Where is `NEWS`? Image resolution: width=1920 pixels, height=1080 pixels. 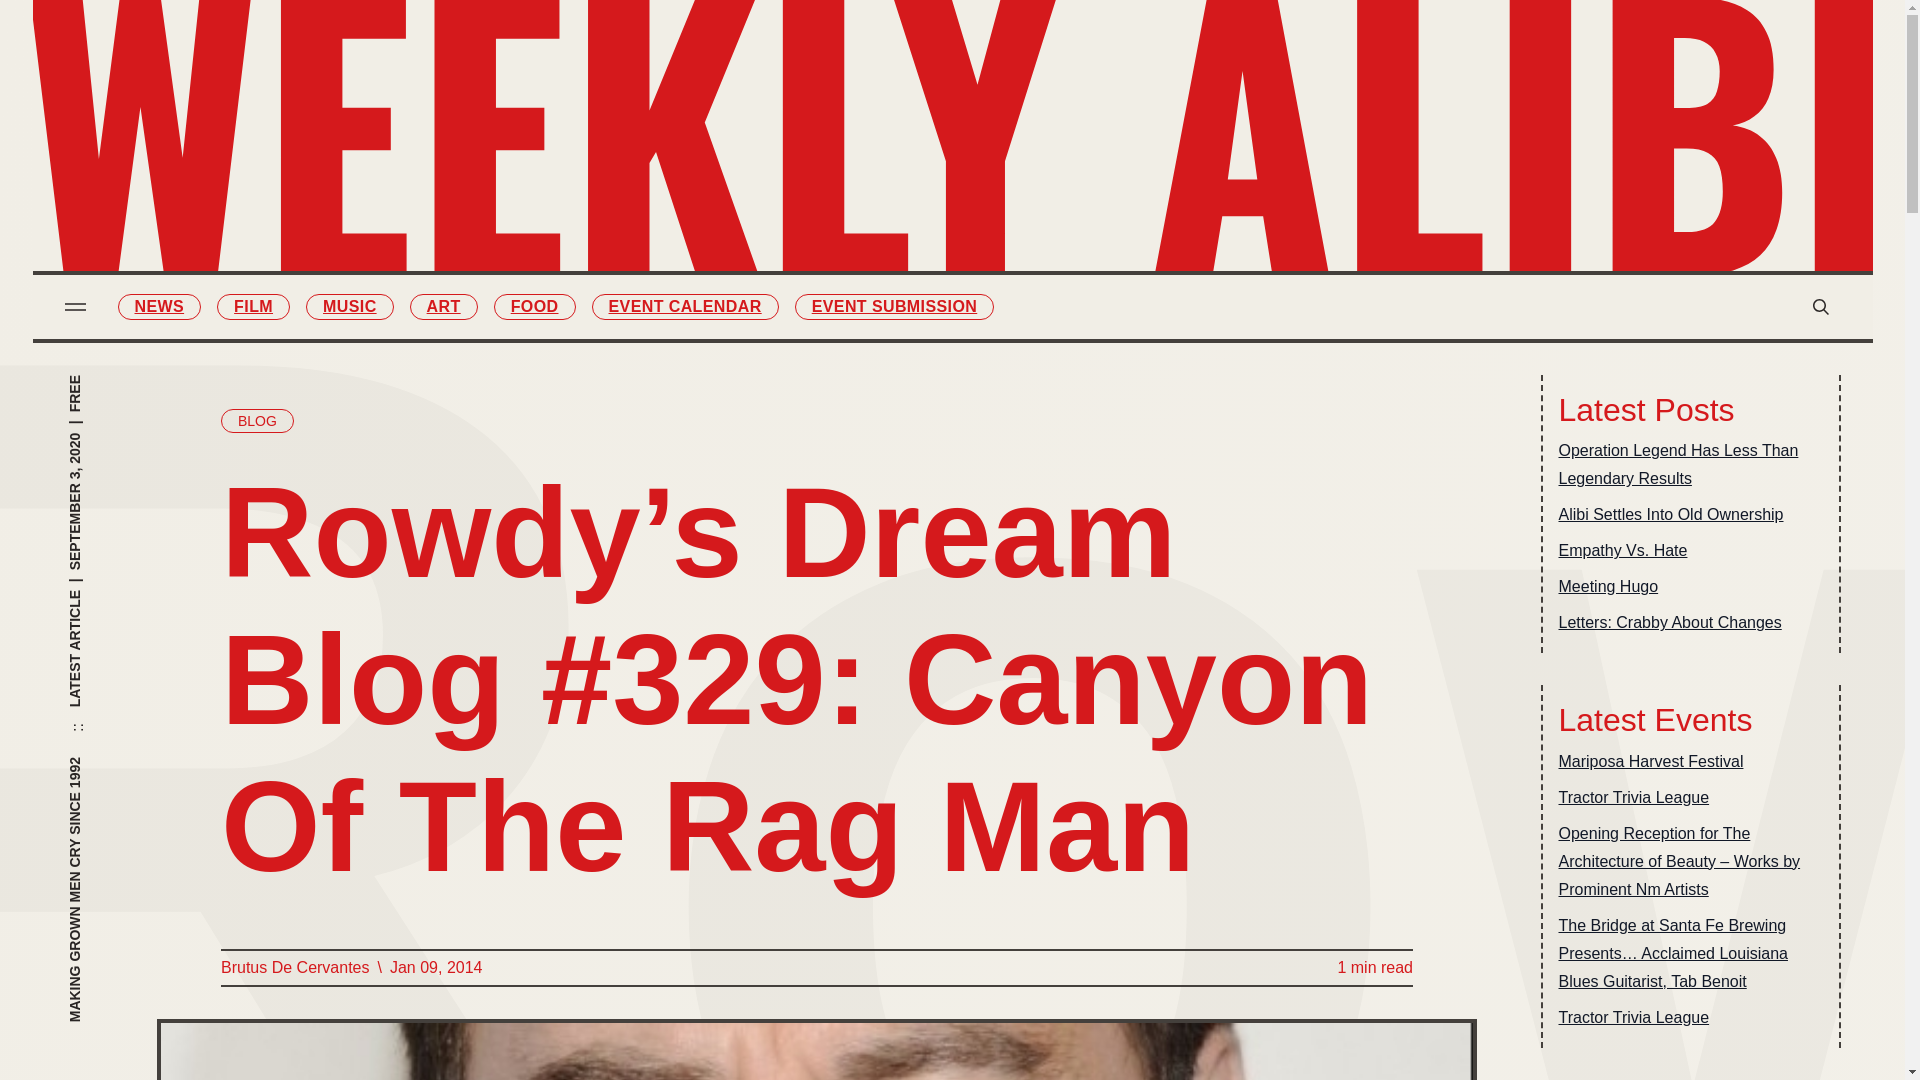 NEWS is located at coordinates (844, 68).